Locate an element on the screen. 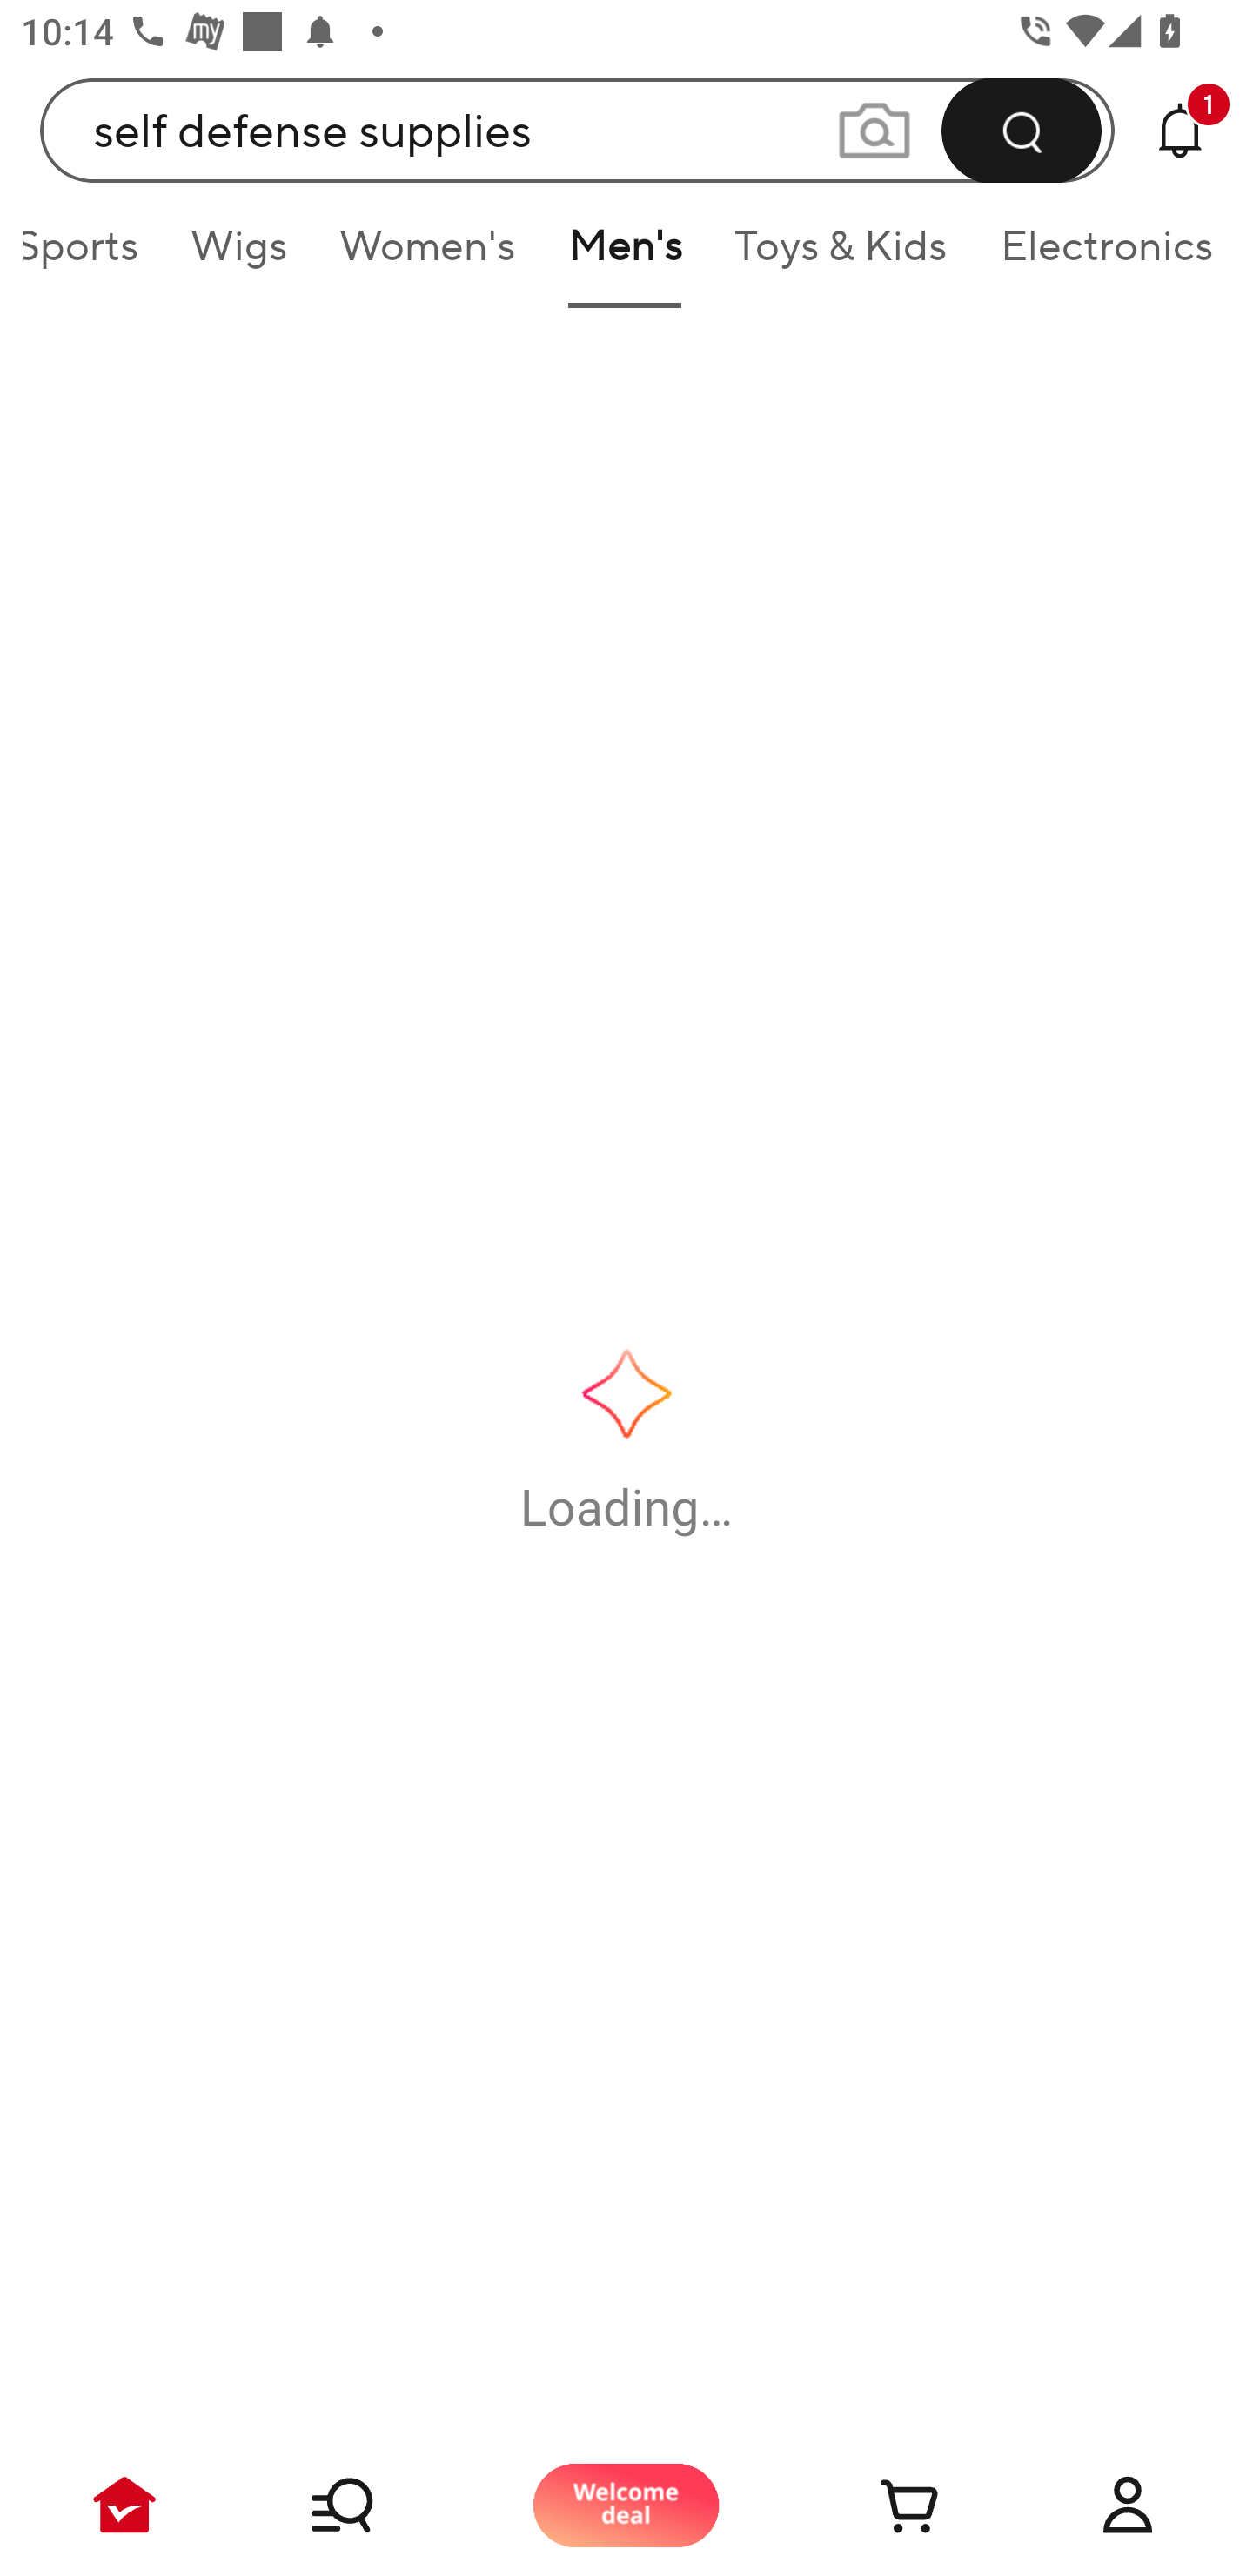 This screenshot has width=1253, height=2576. Women's is located at coordinates (428, 256).